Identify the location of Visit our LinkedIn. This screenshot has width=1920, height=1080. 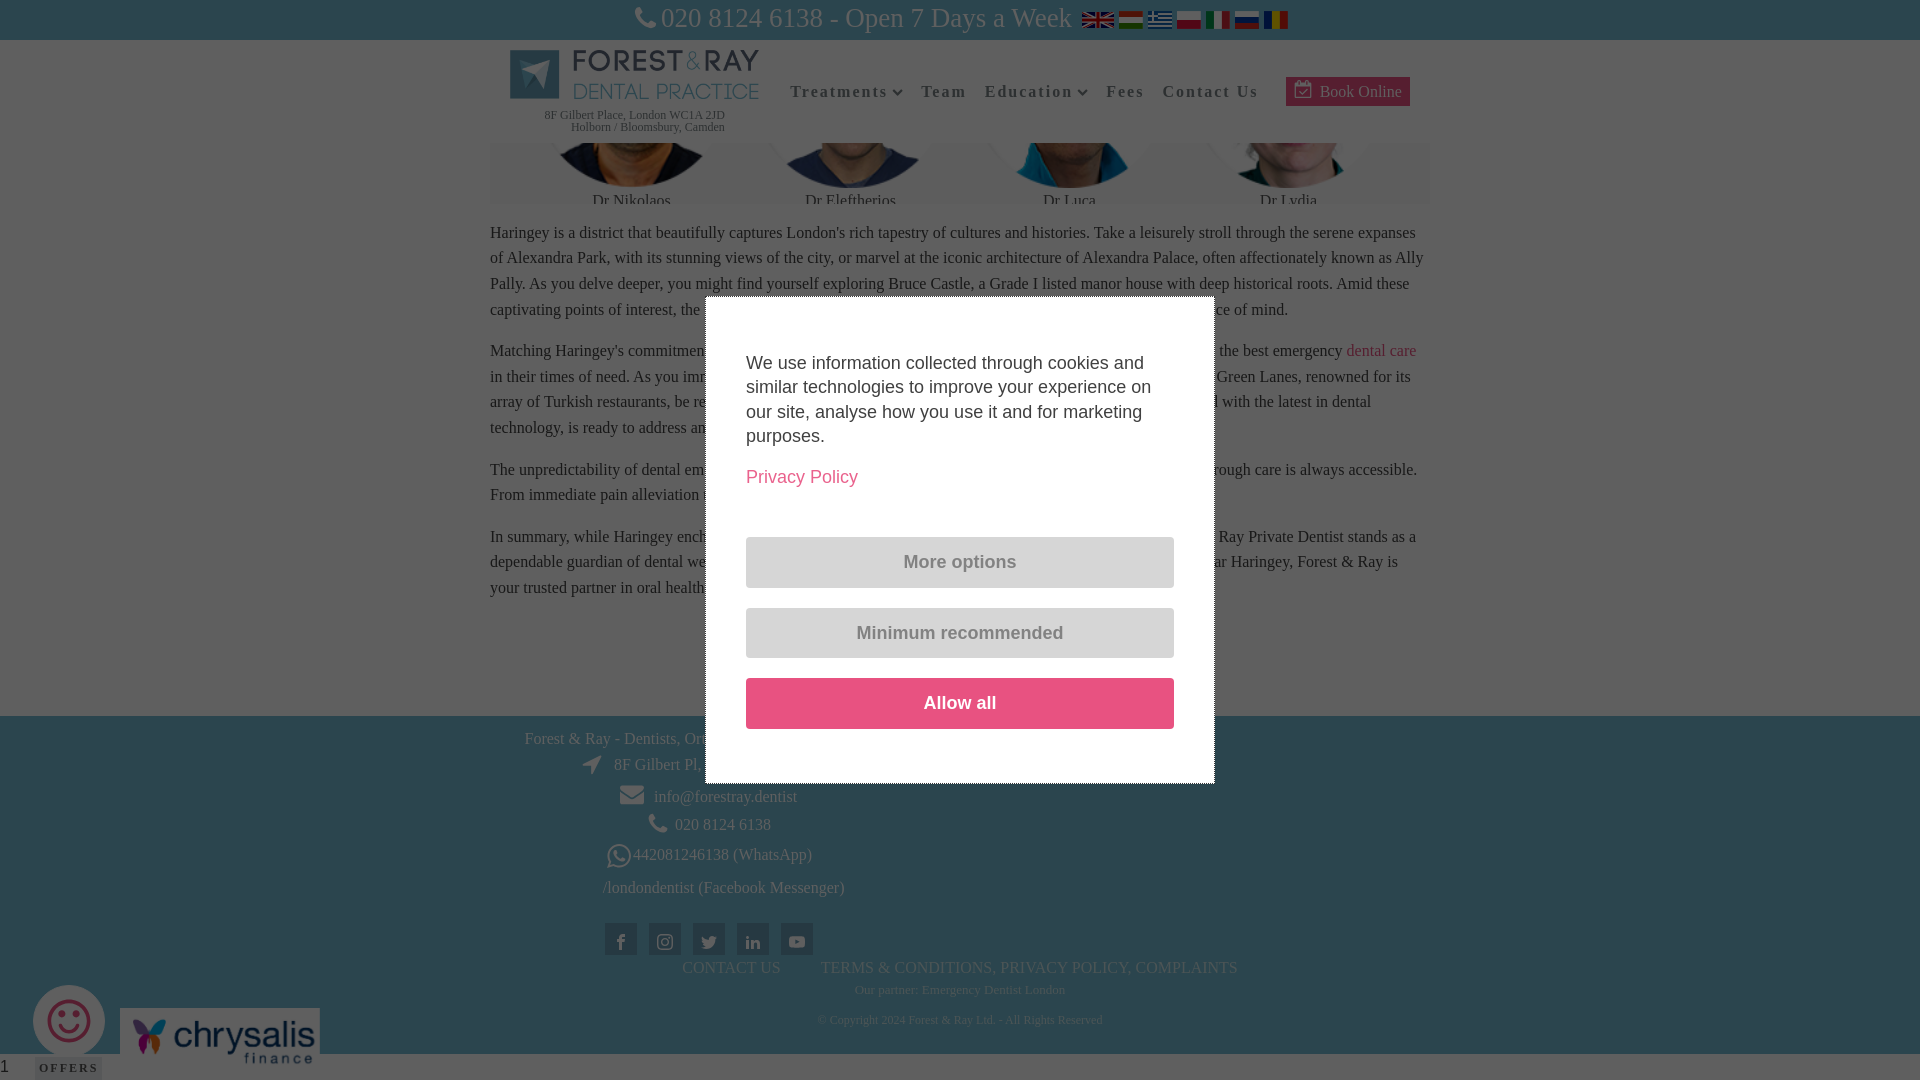
(752, 942).